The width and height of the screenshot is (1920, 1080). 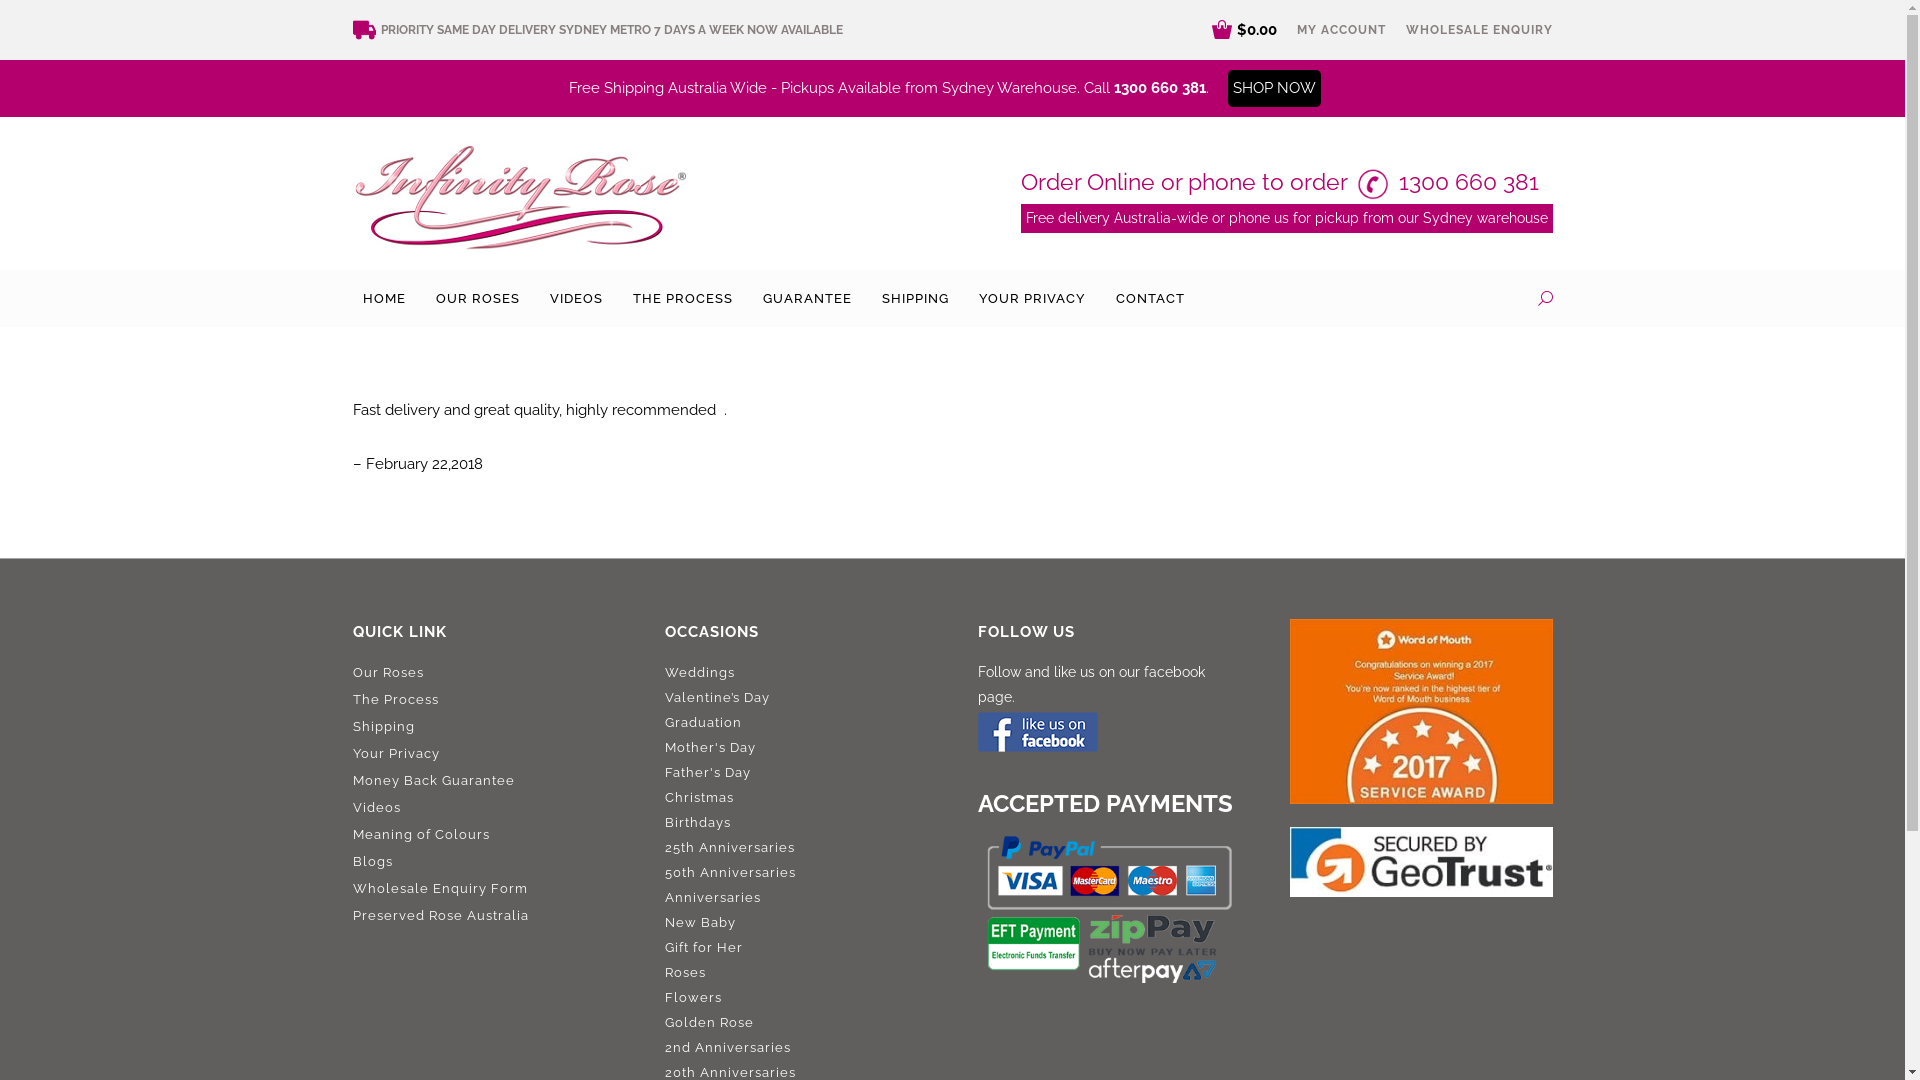 I want to click on Father's Day, so click(x=708, y=772).